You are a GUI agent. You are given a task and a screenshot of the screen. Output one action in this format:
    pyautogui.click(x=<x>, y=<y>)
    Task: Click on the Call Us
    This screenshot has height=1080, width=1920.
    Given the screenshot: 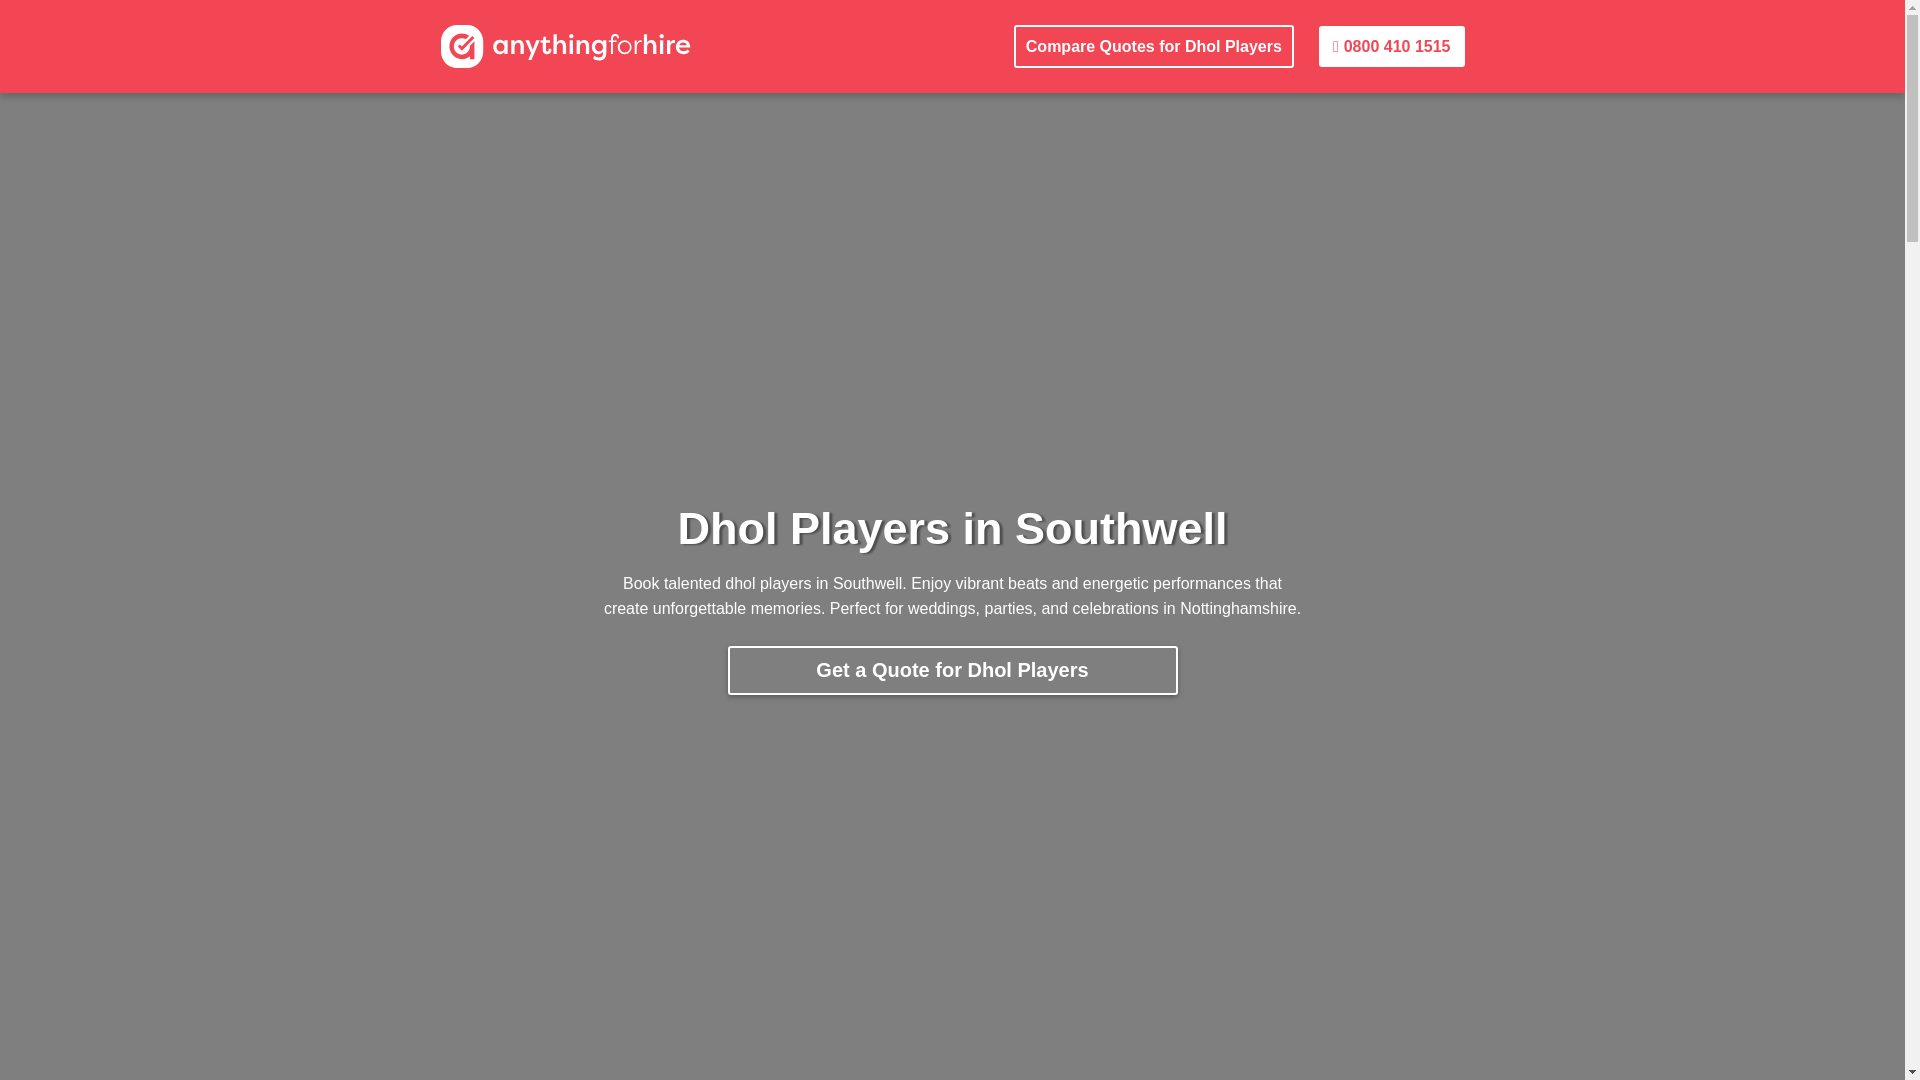 What is the action you would take?
    pyautogui.click(x=1392, y=46)
    